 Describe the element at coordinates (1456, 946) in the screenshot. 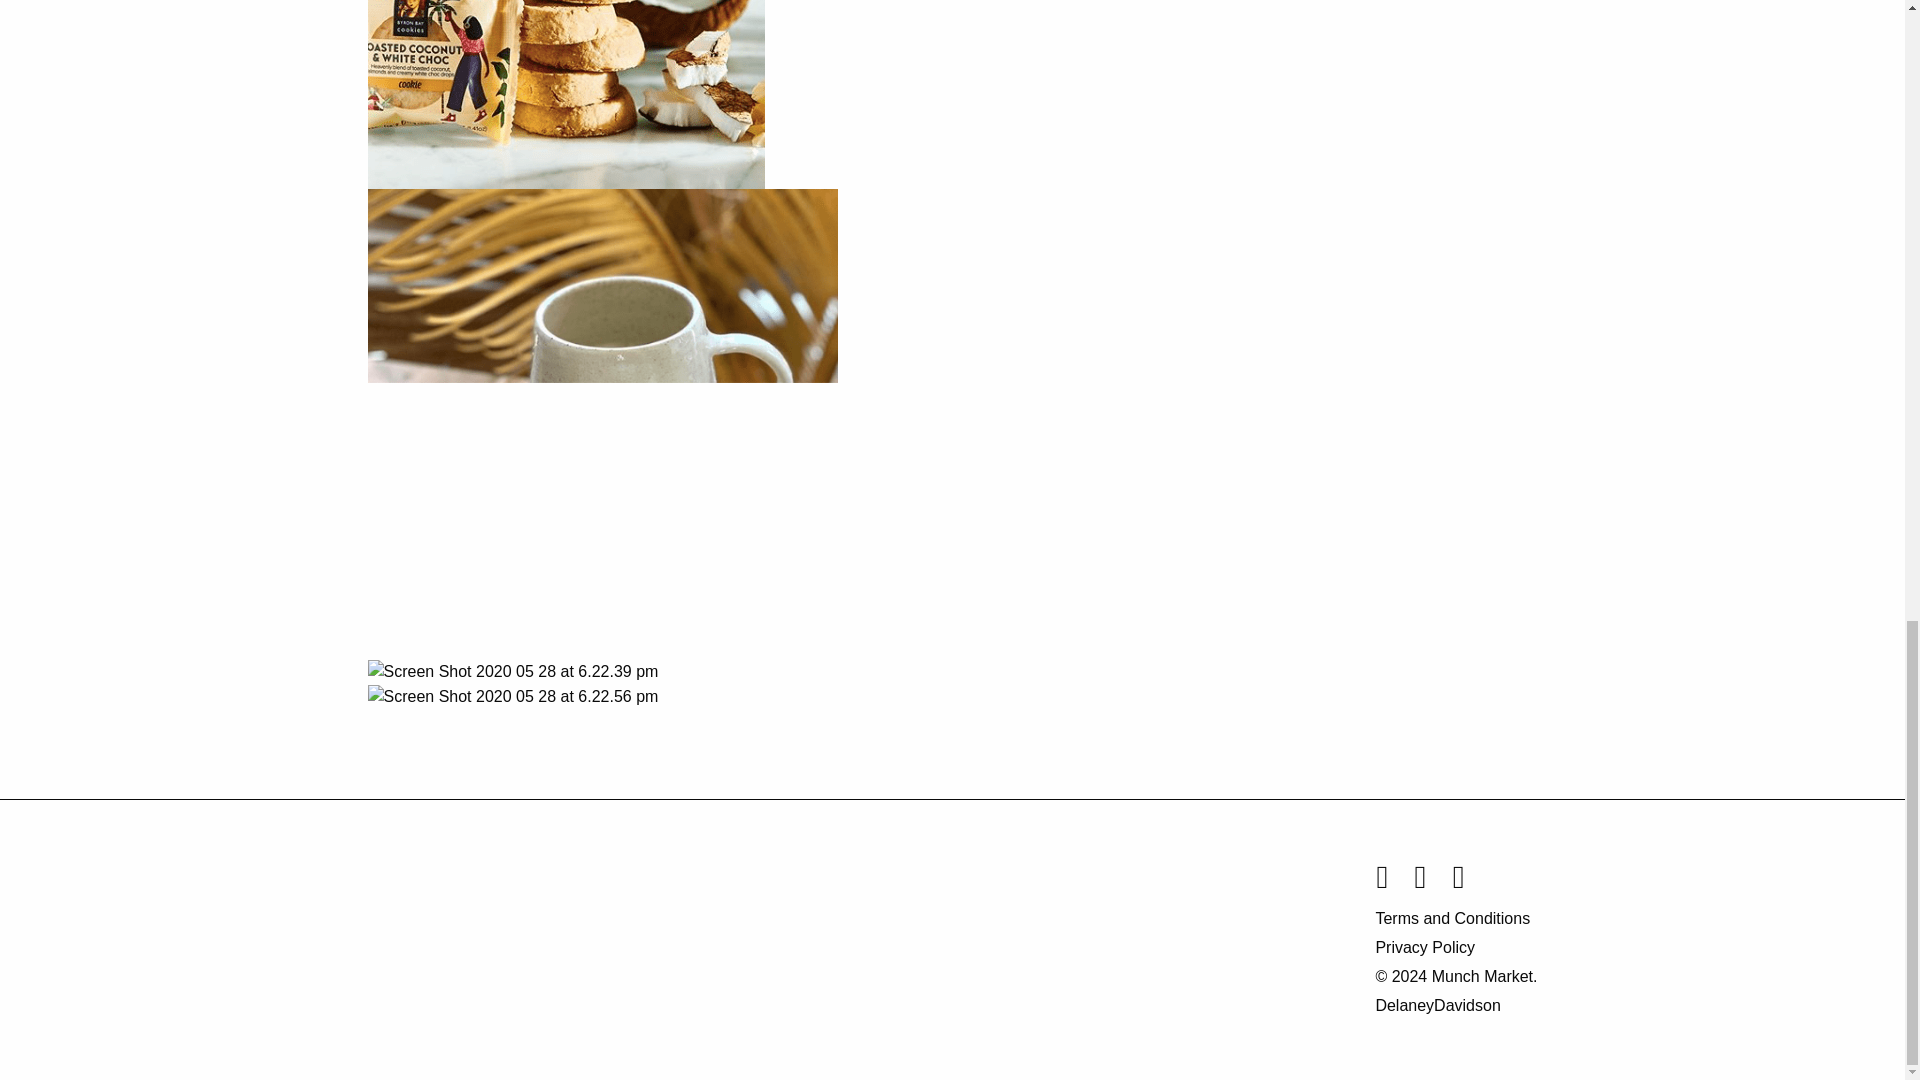

I see `Privacy Policy` at that location.